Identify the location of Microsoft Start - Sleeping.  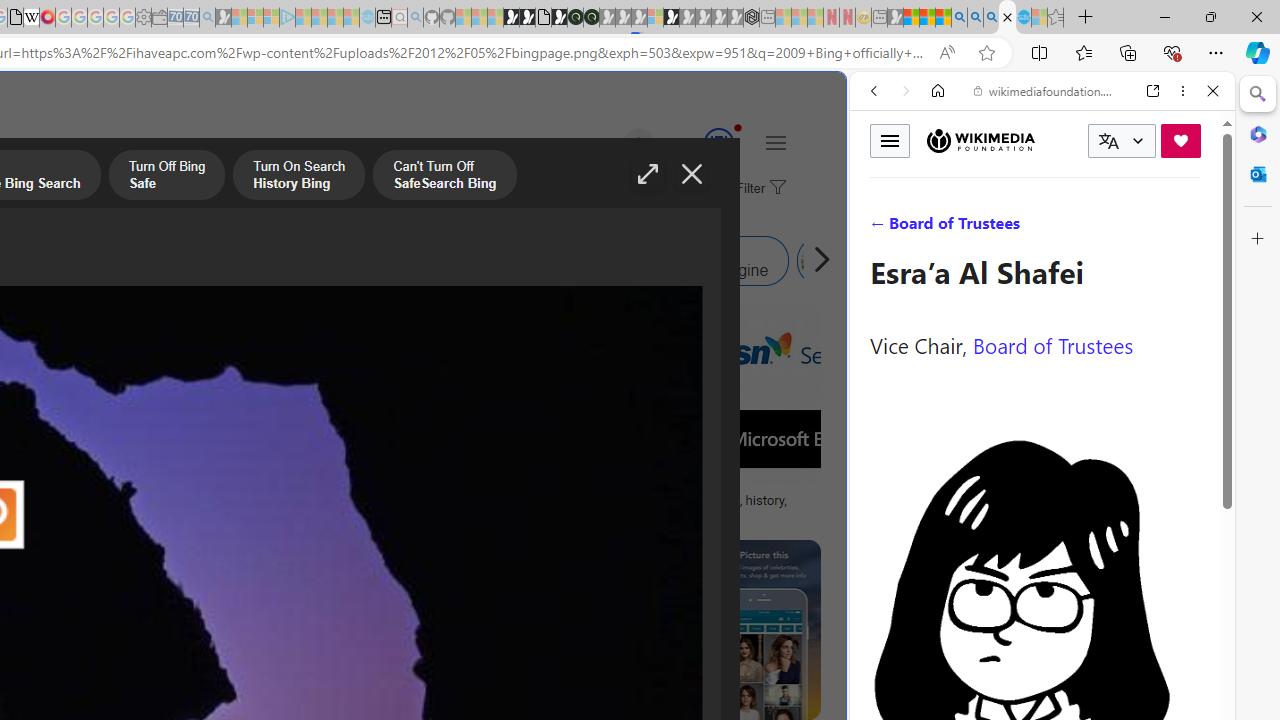
(335, 18).